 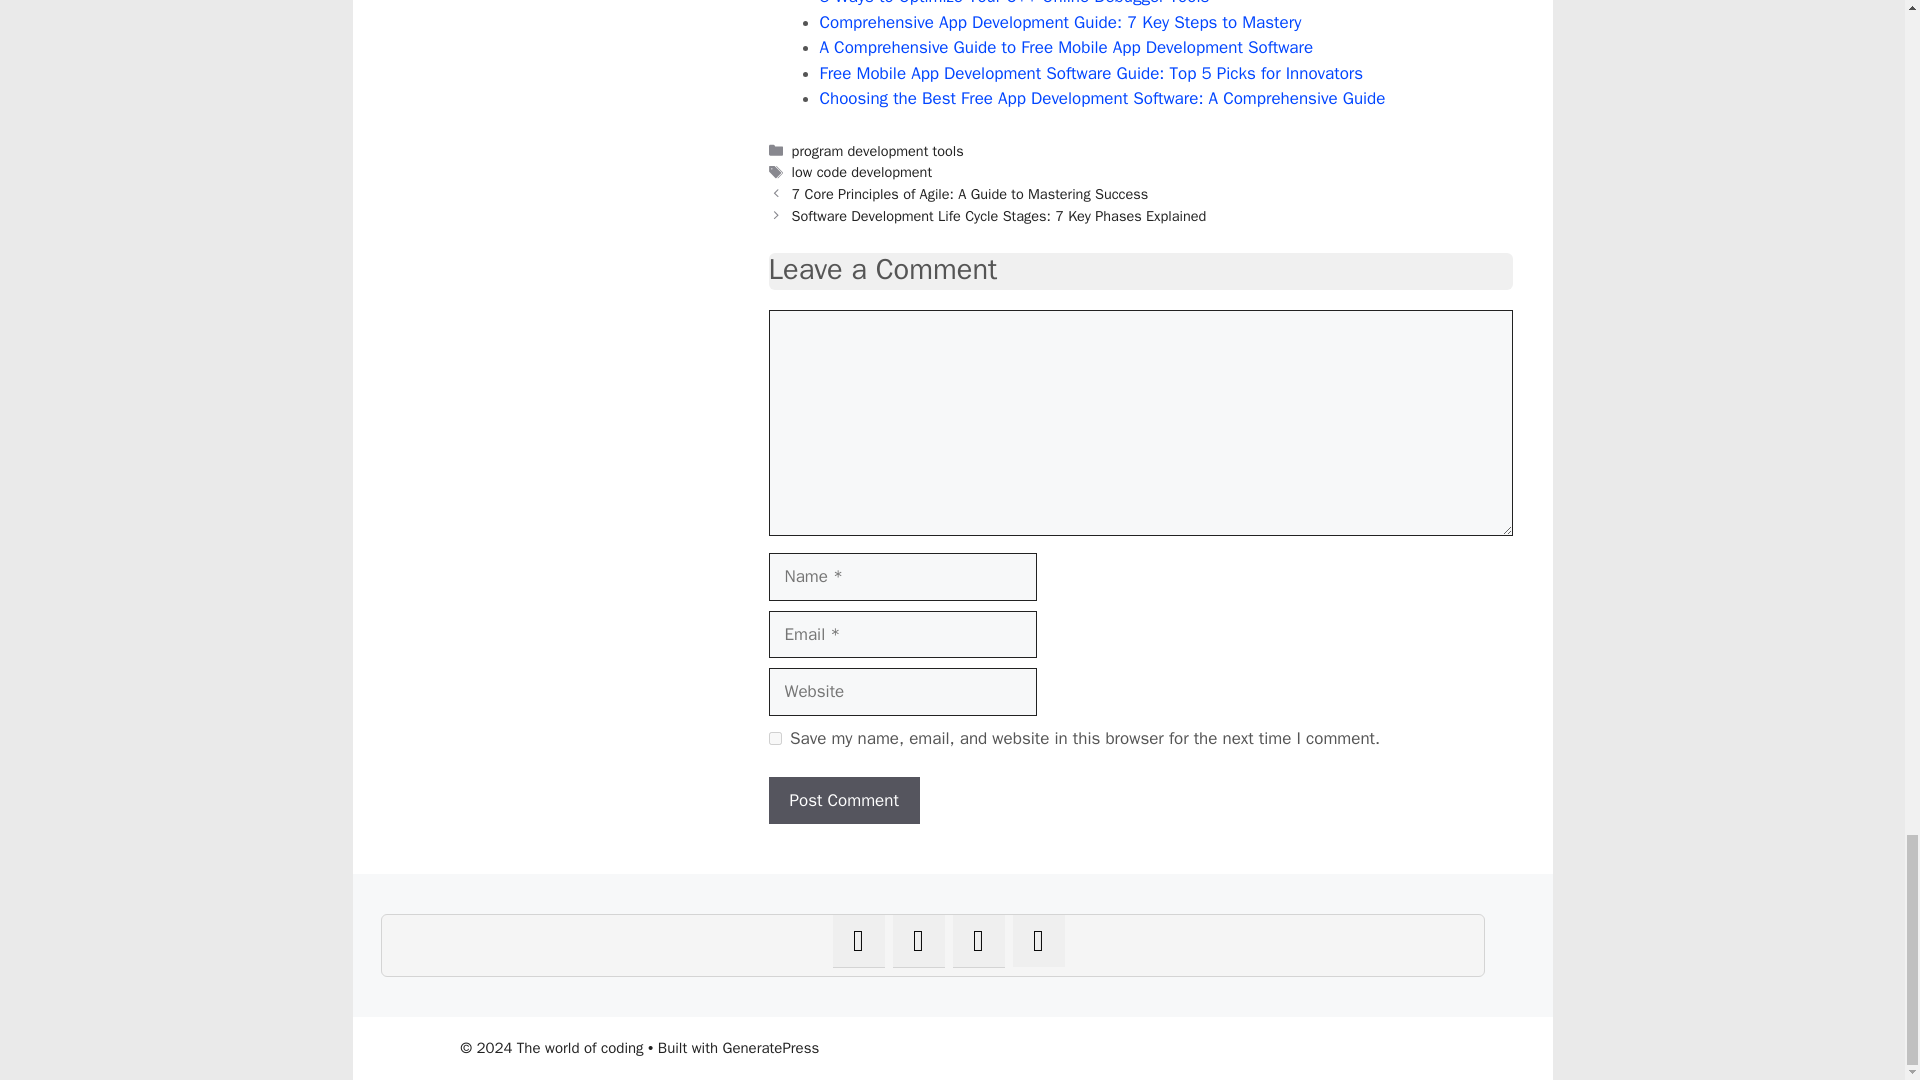 What do you see at coordinates (861, 172) in the screenshot?
I see `low code development` at bounding box center [861, 172].